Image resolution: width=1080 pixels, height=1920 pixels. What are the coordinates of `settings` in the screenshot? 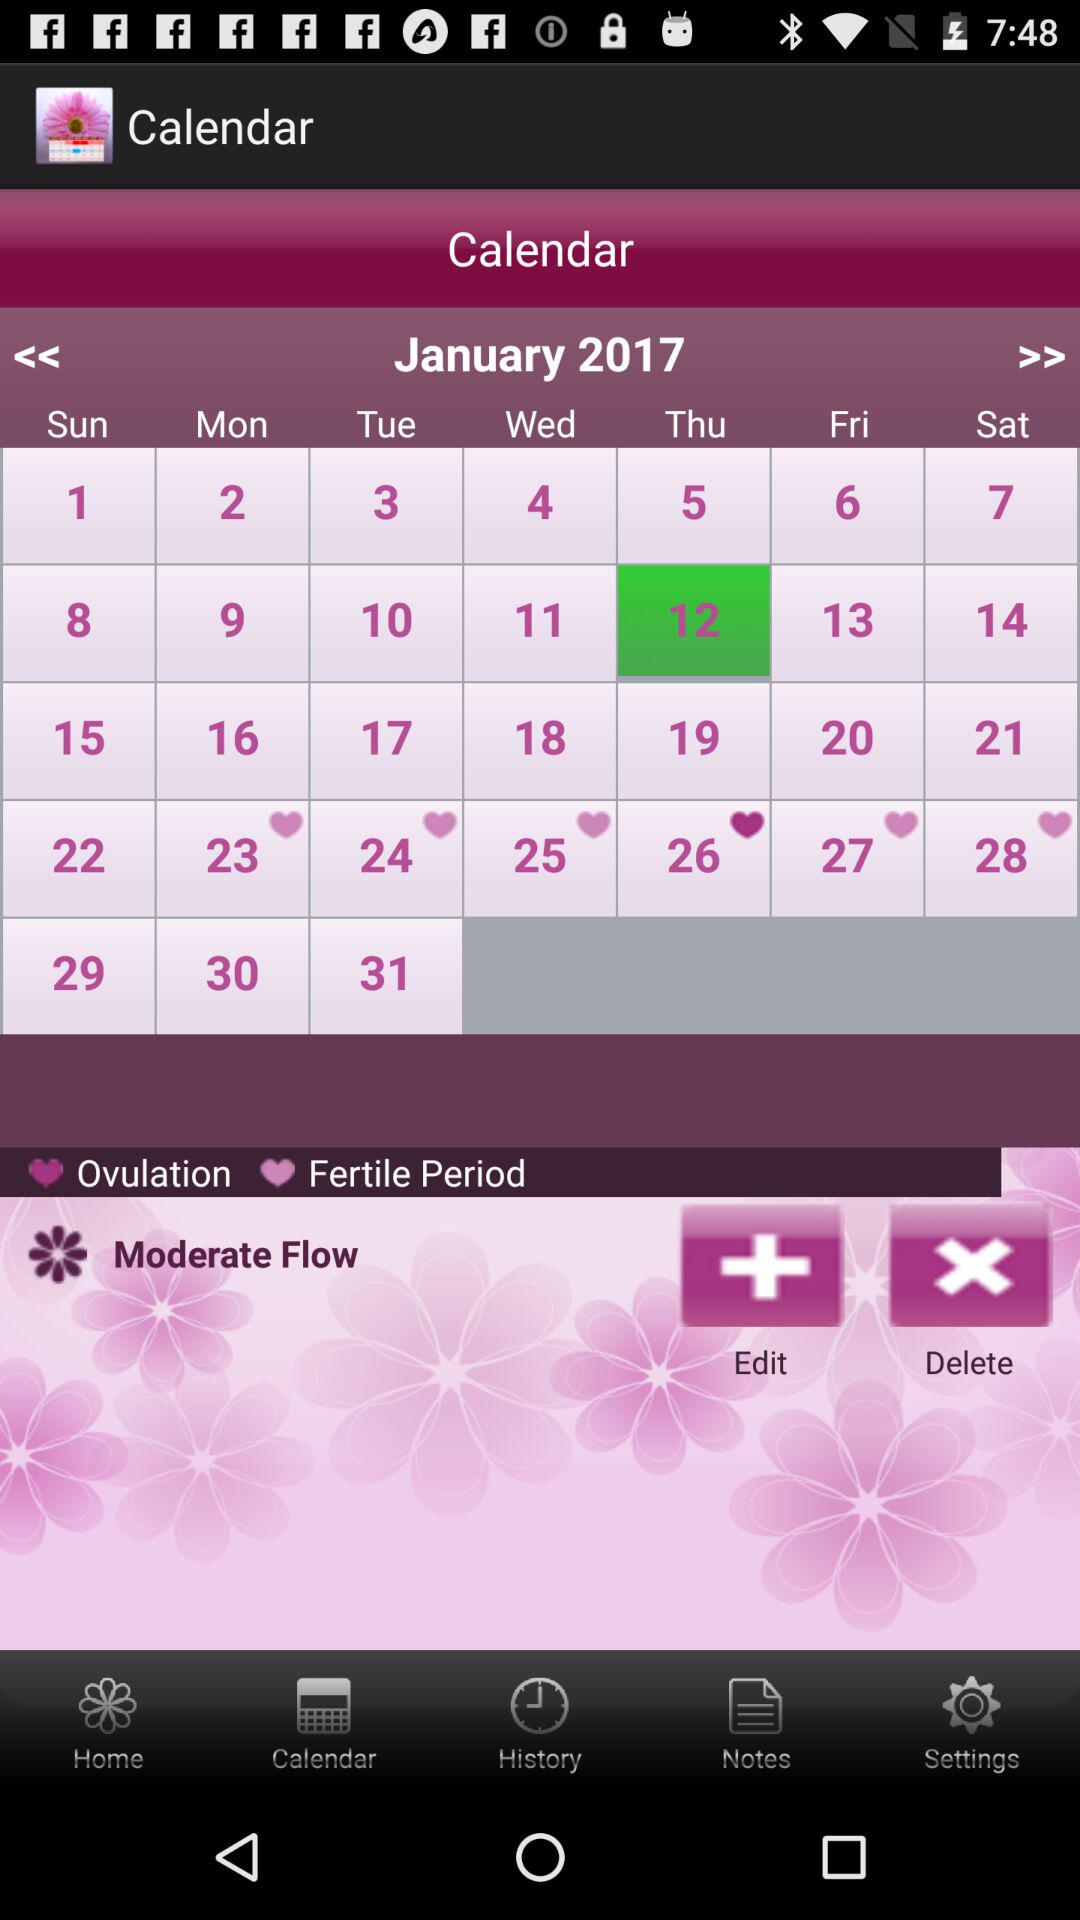 It's located at (756, 1722).